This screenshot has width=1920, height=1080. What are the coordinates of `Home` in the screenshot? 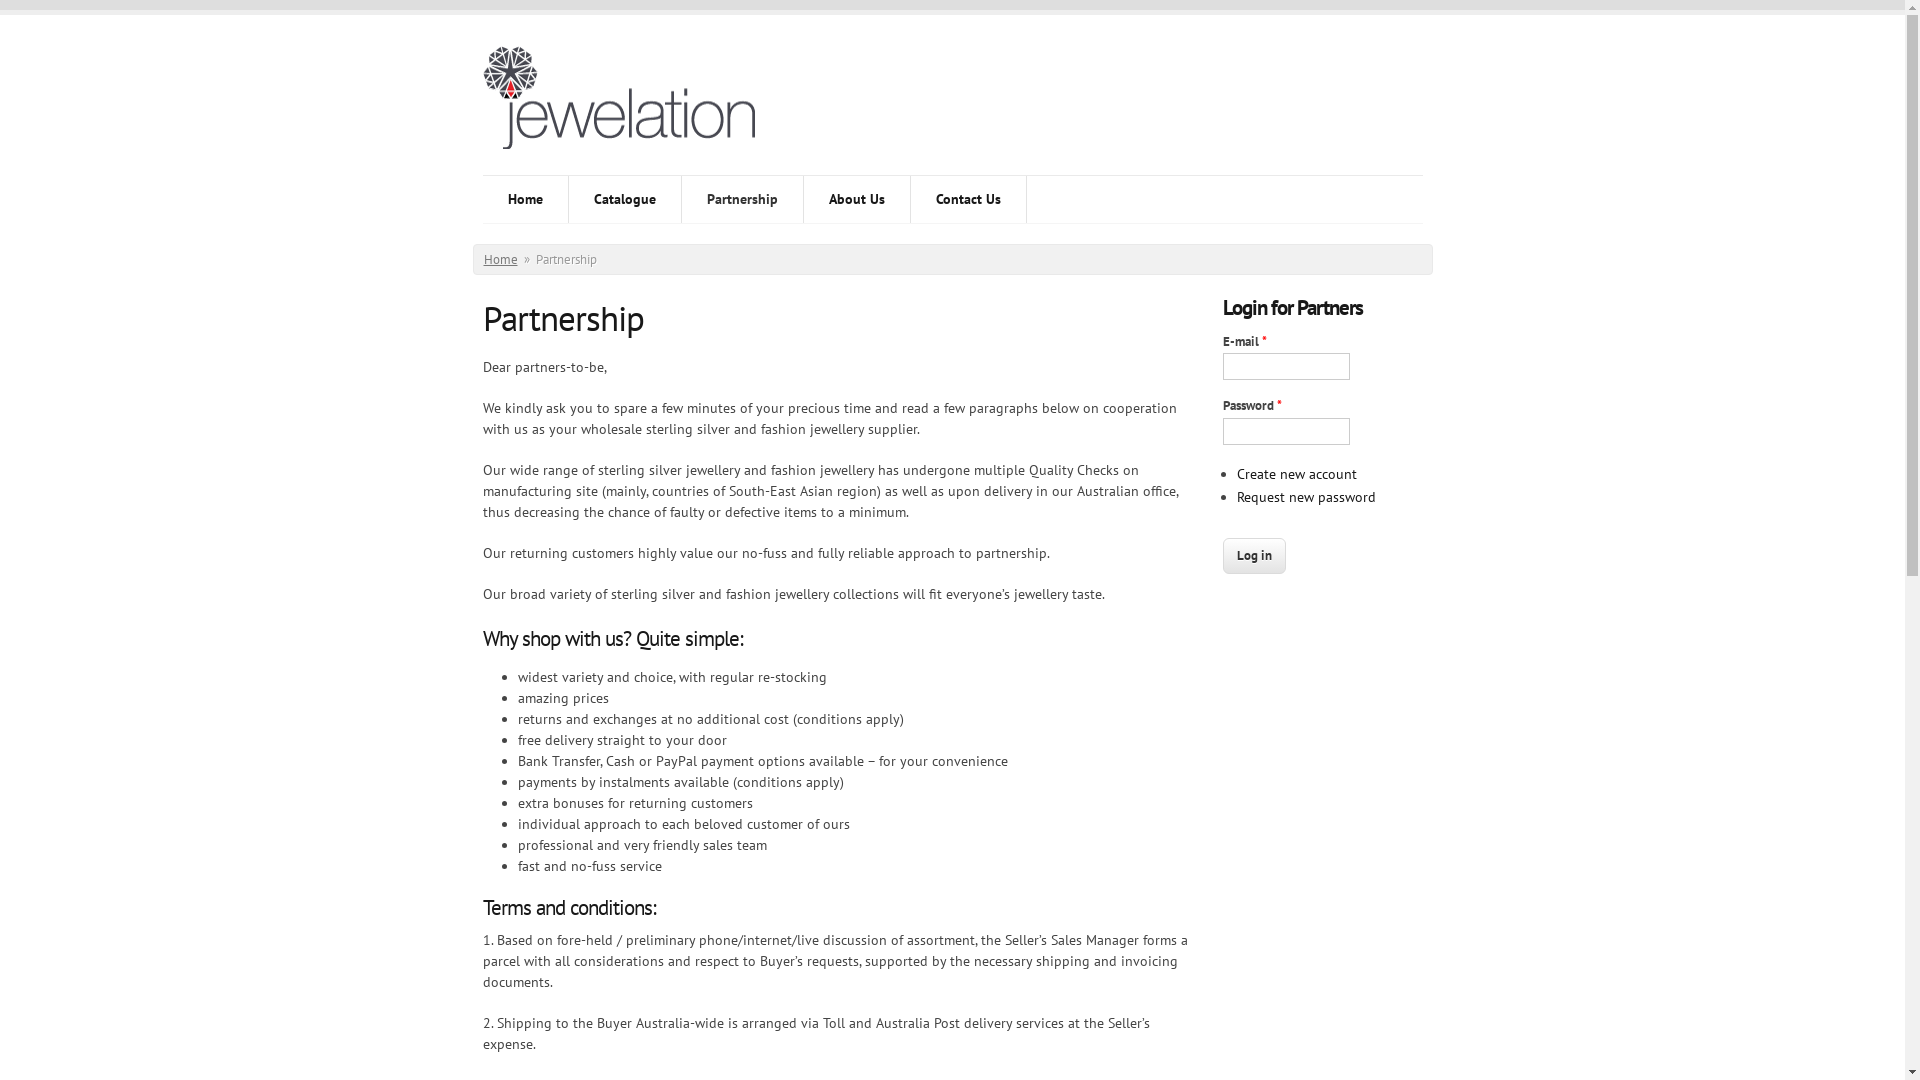 It's located at (633, 110).